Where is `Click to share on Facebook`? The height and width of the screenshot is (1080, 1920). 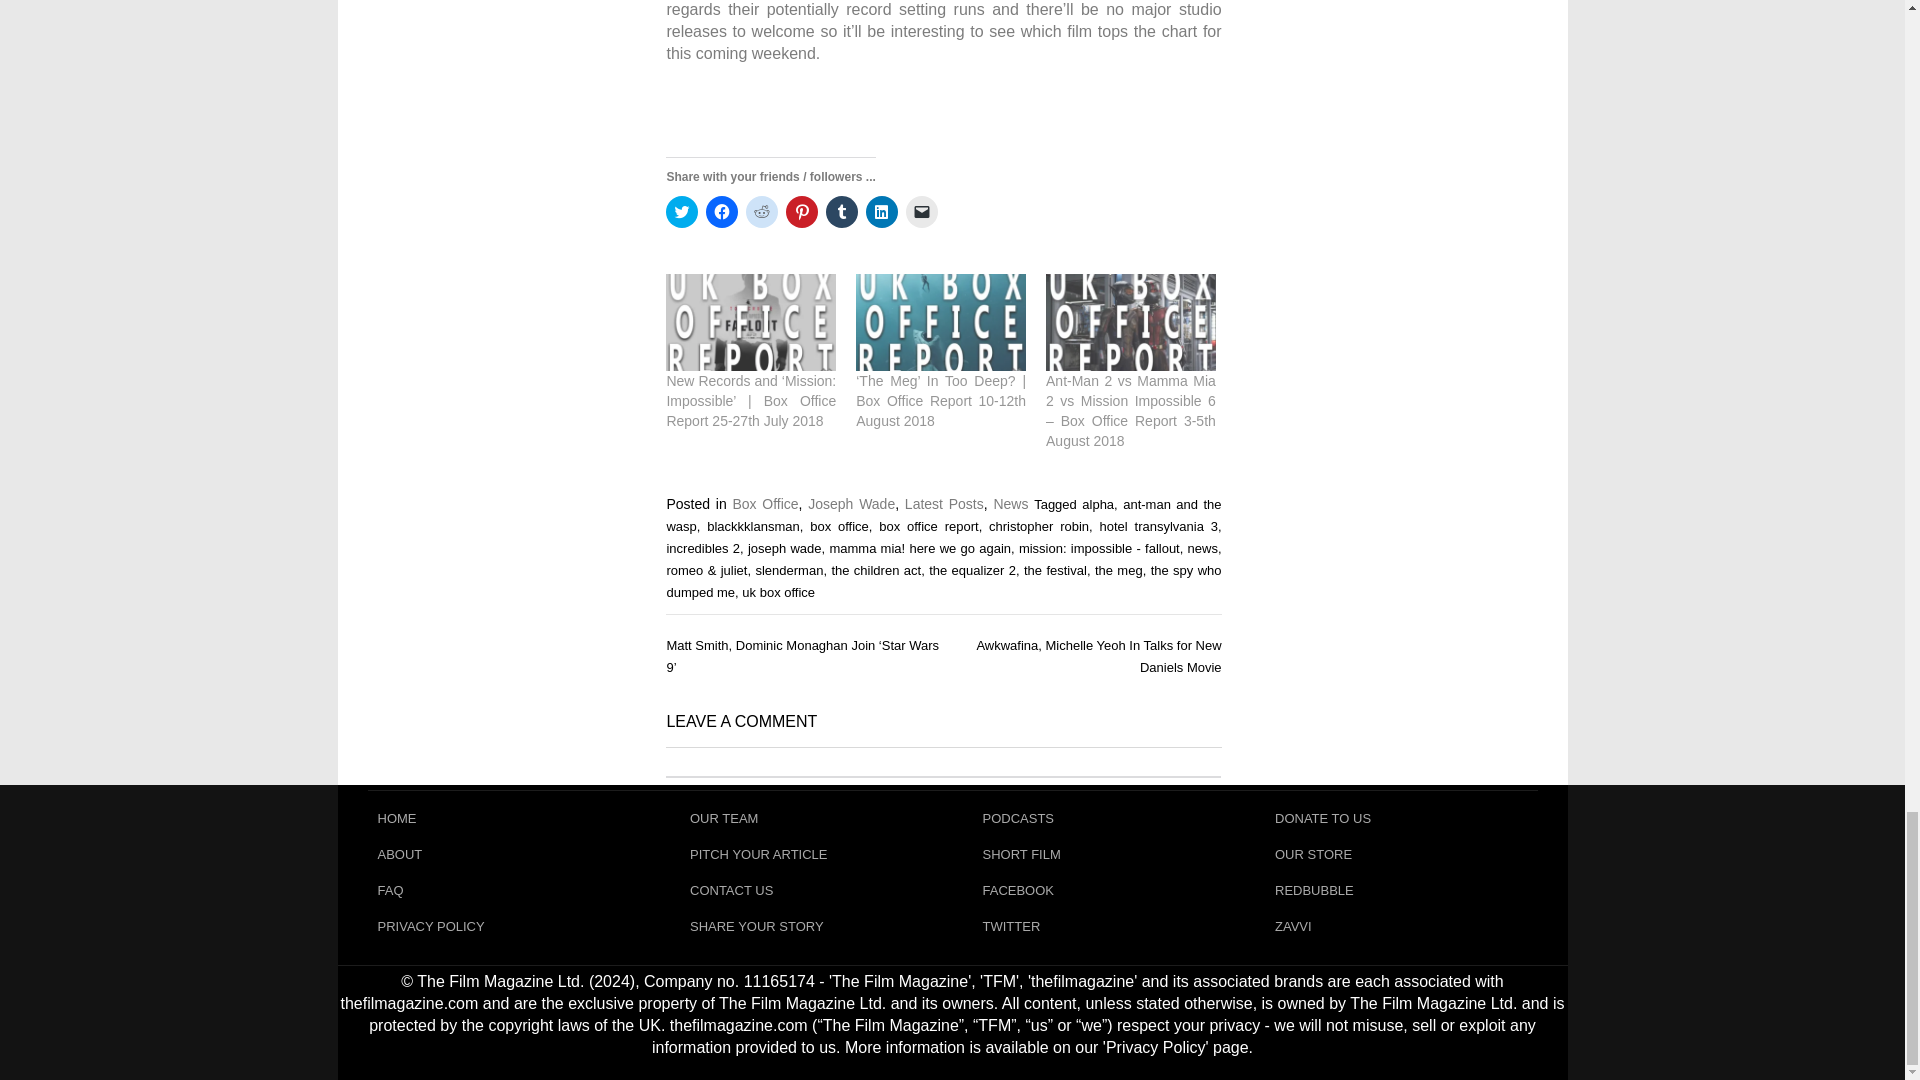 Click to share on Facebook is located at coordinates (722, 211).